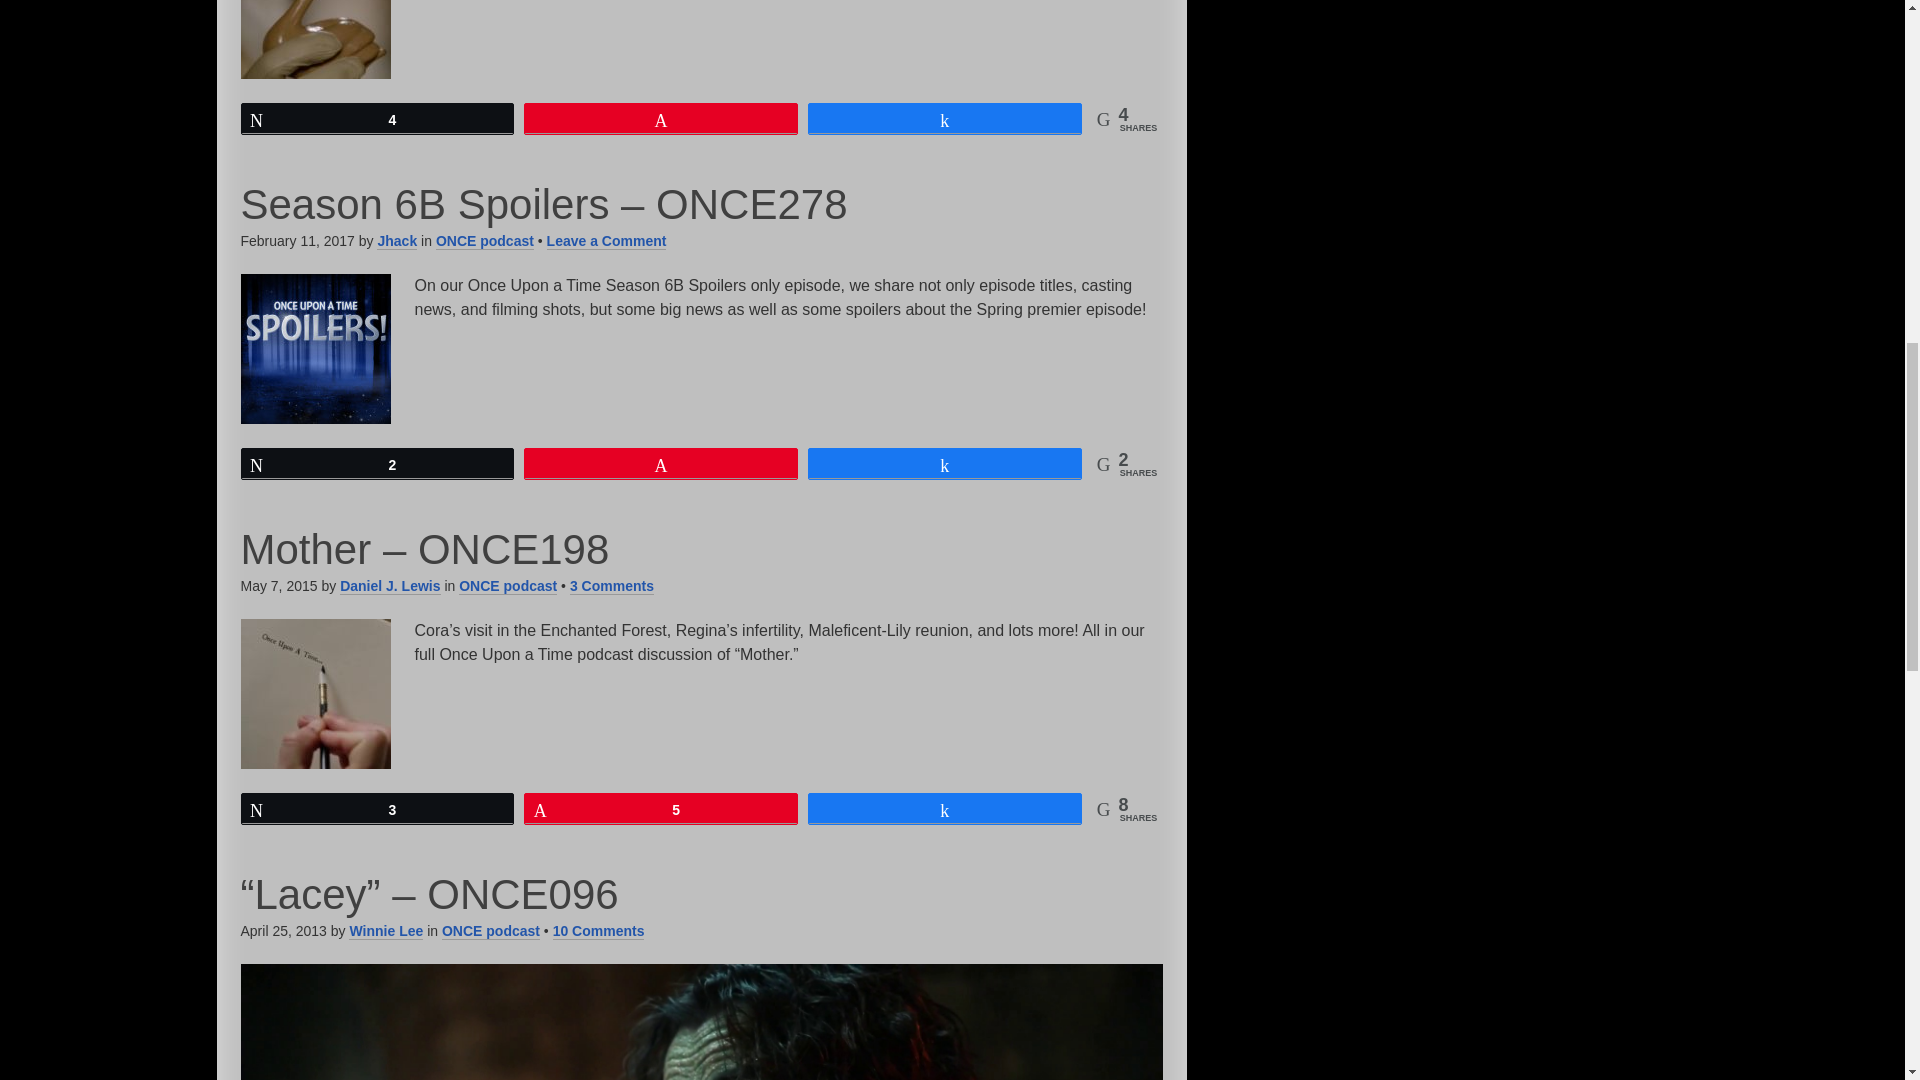 The width and height of the screenshot is (1920, 1080). What do you see at coordinates (396, 241) in the screenshot?
I see `Jhack` at bounding box center [396, 241].